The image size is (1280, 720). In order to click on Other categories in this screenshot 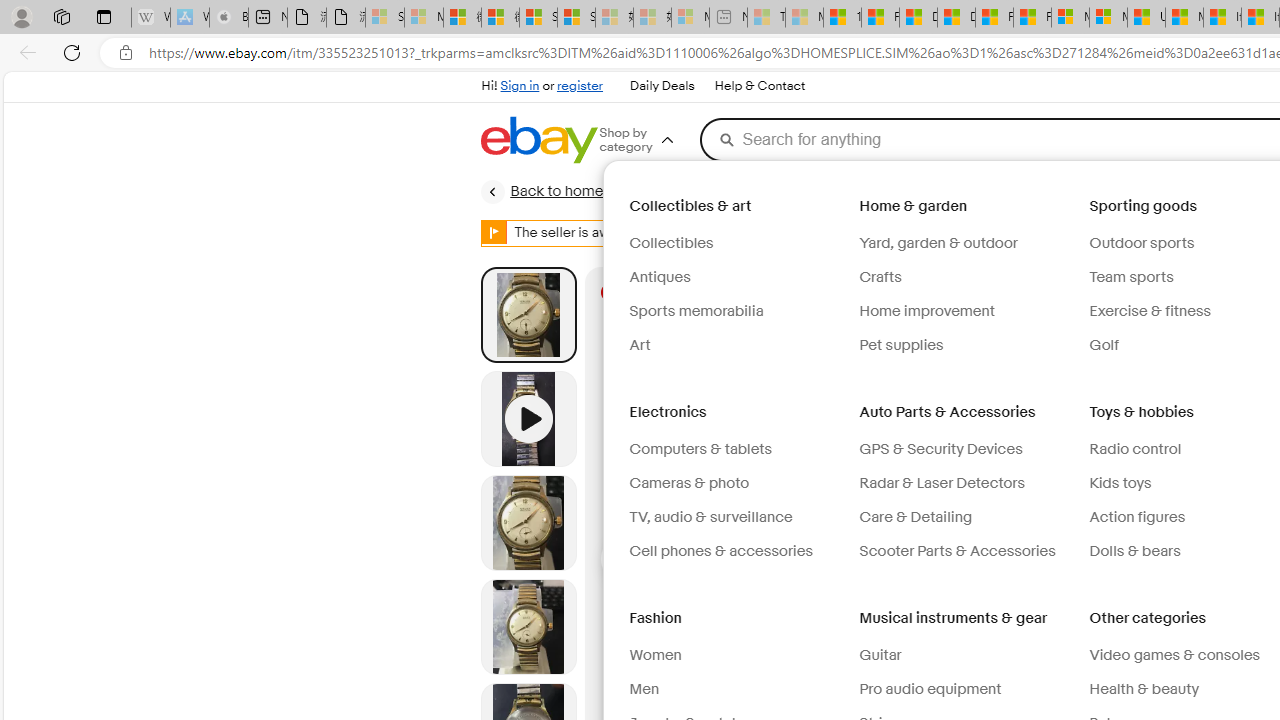, I will do `click(1150, 618)`.